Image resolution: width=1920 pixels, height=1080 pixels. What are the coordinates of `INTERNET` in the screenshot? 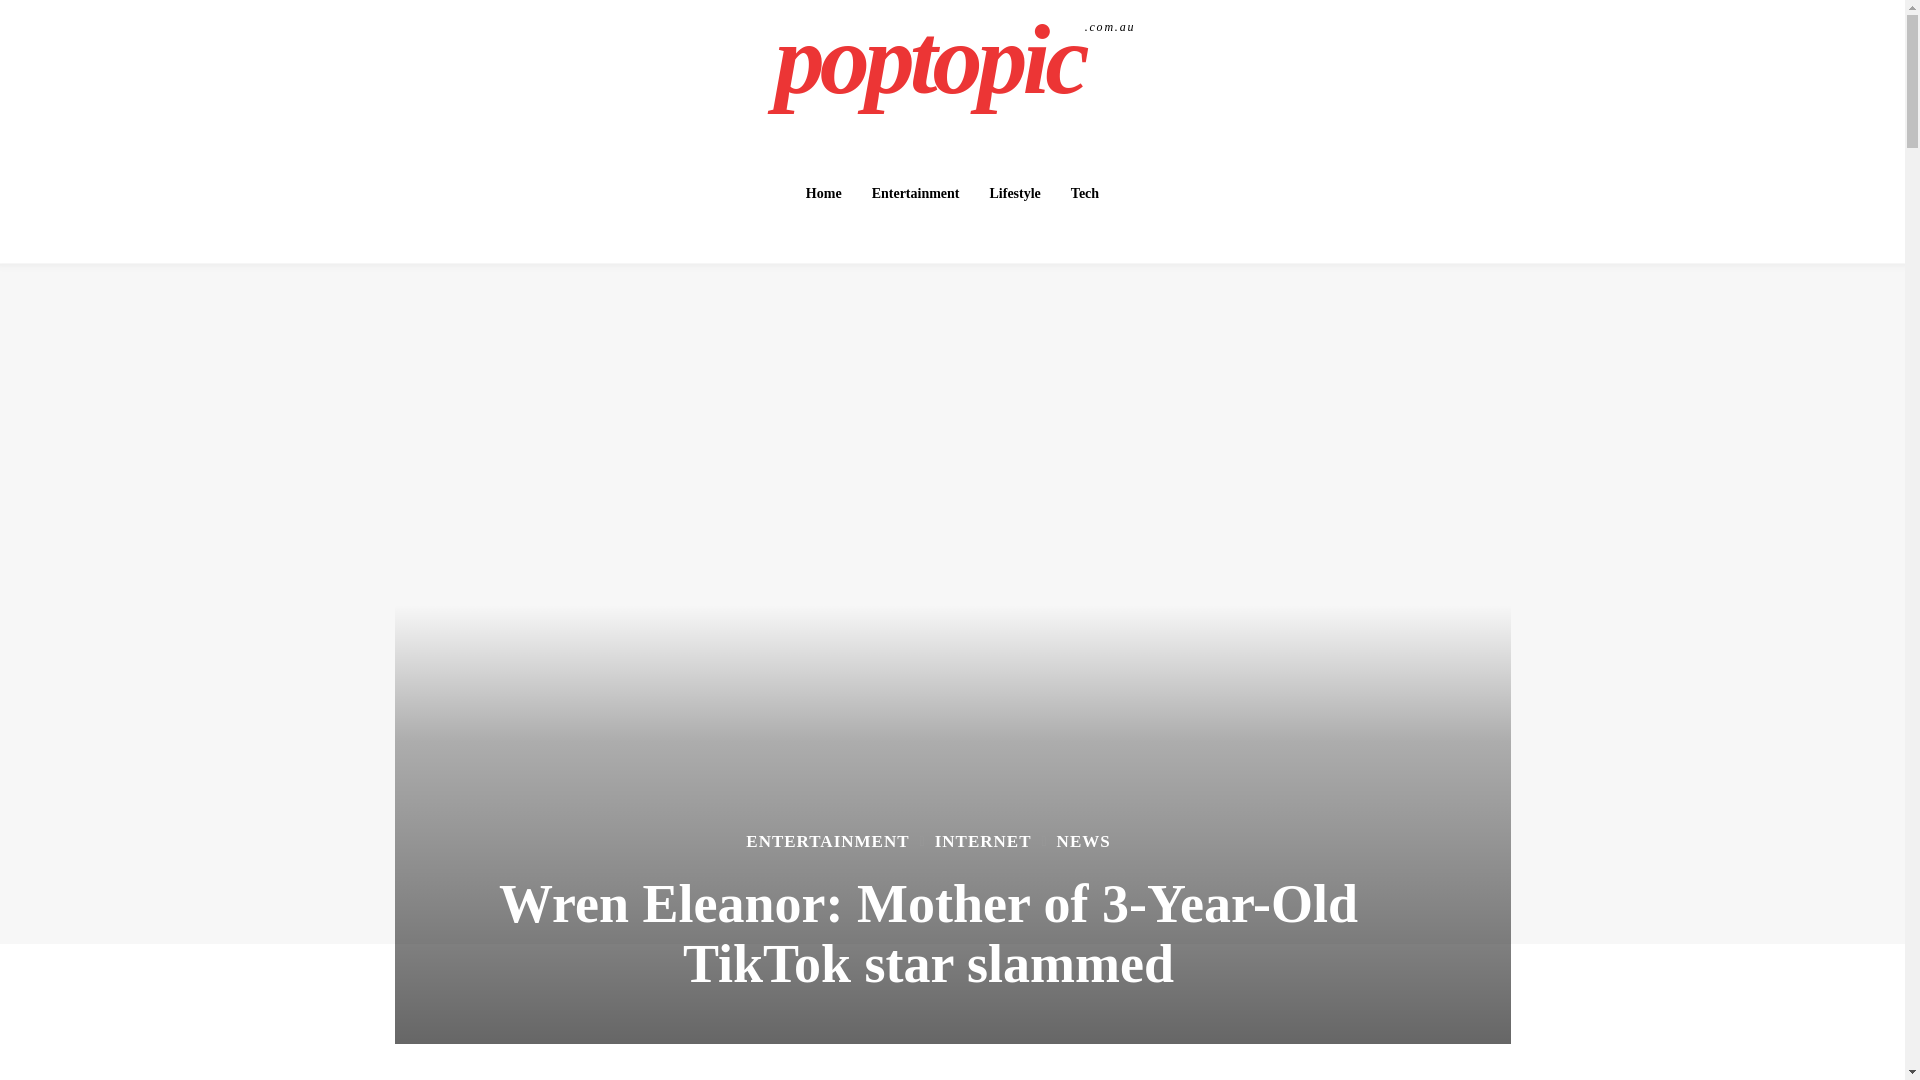 It's located at (984, 840).